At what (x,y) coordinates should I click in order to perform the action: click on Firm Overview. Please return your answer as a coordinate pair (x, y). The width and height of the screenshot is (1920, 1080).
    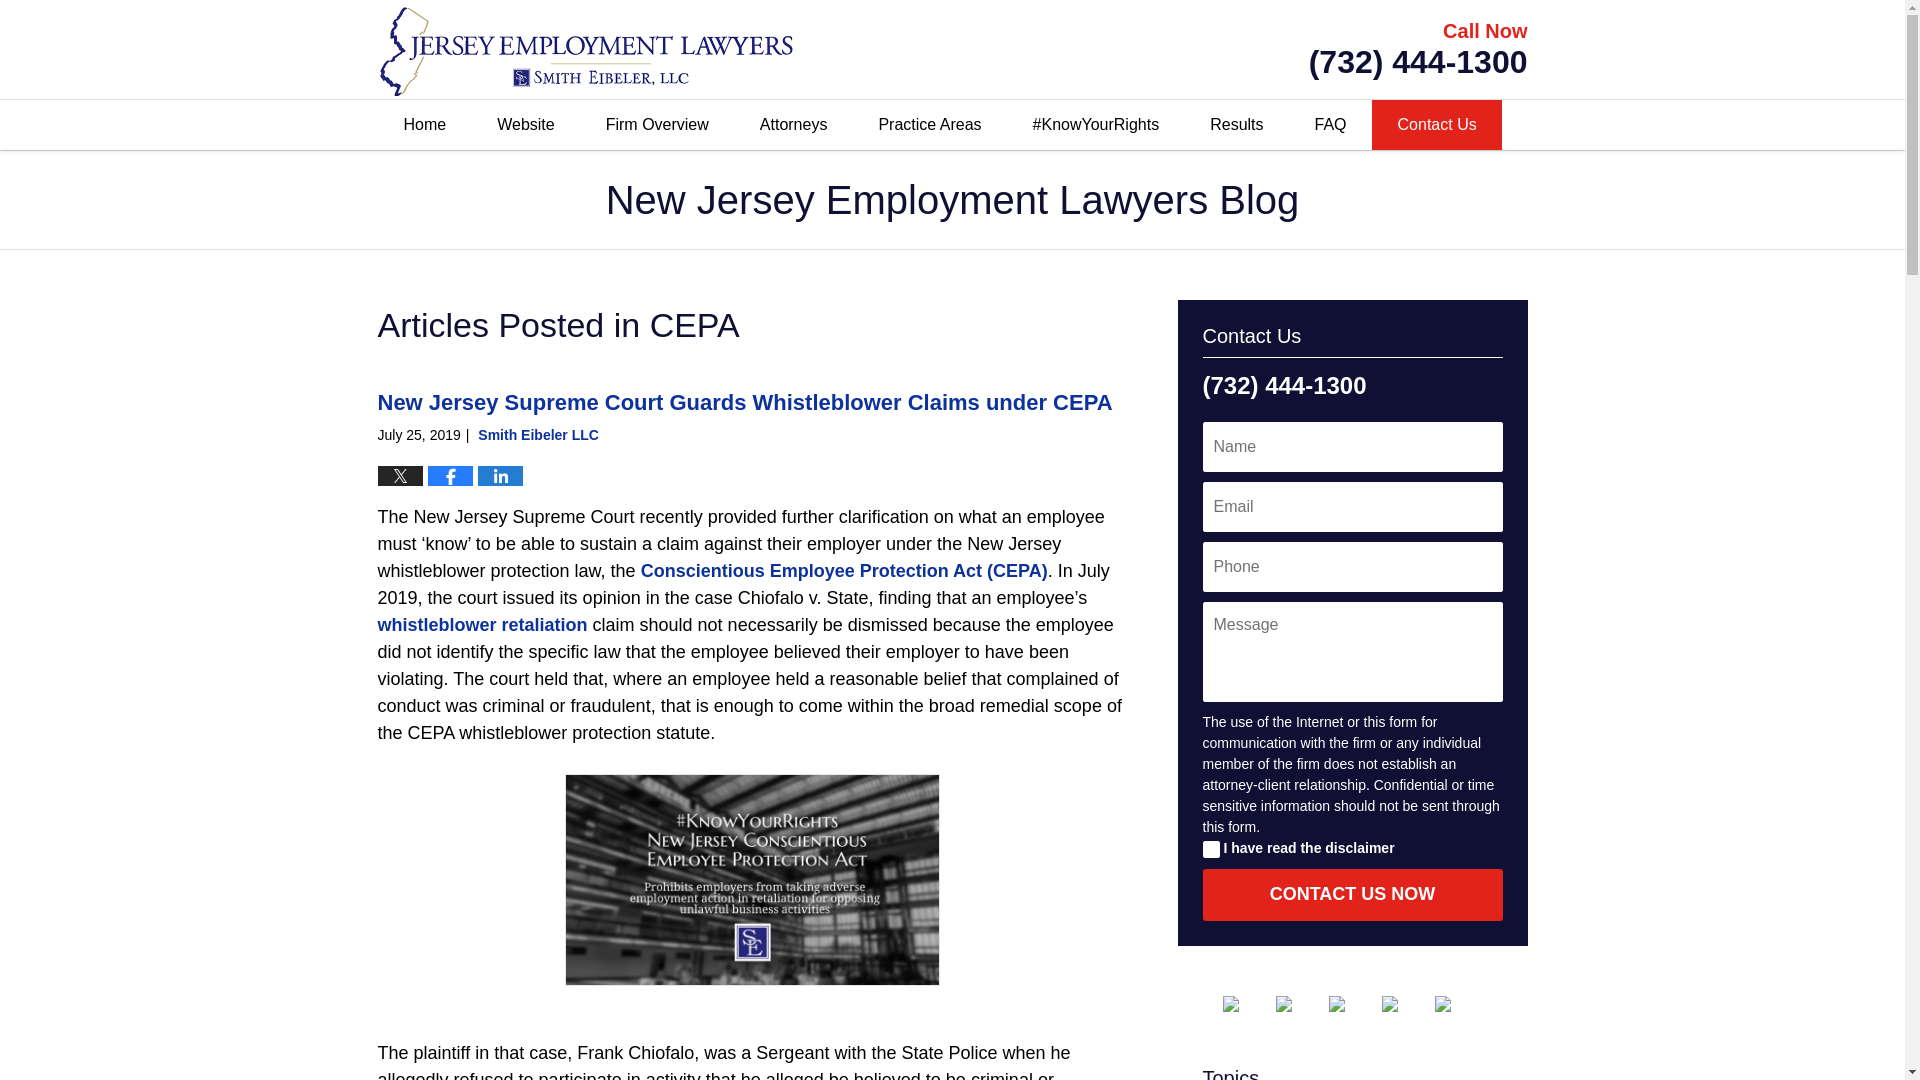
    Looking at the image, I should click on (656, 125).